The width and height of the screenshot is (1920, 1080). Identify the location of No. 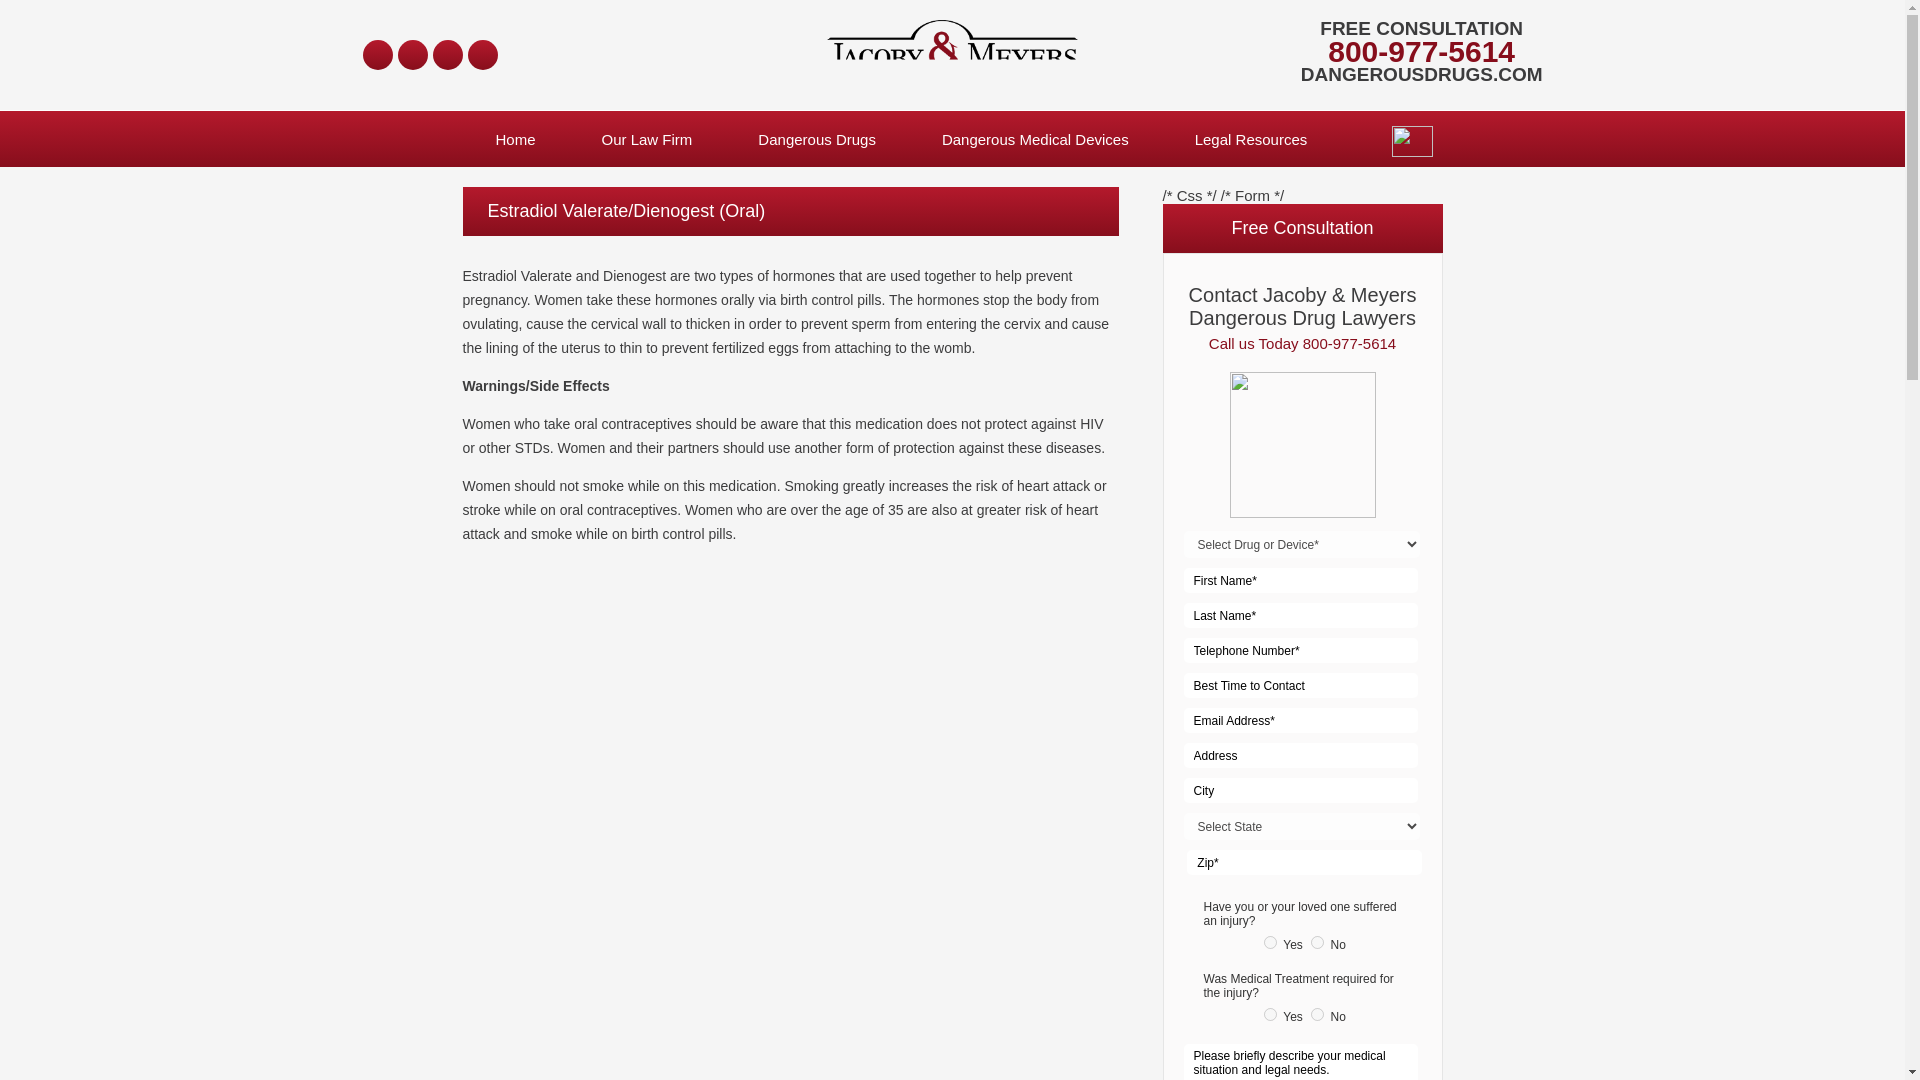
(1318, 1014).